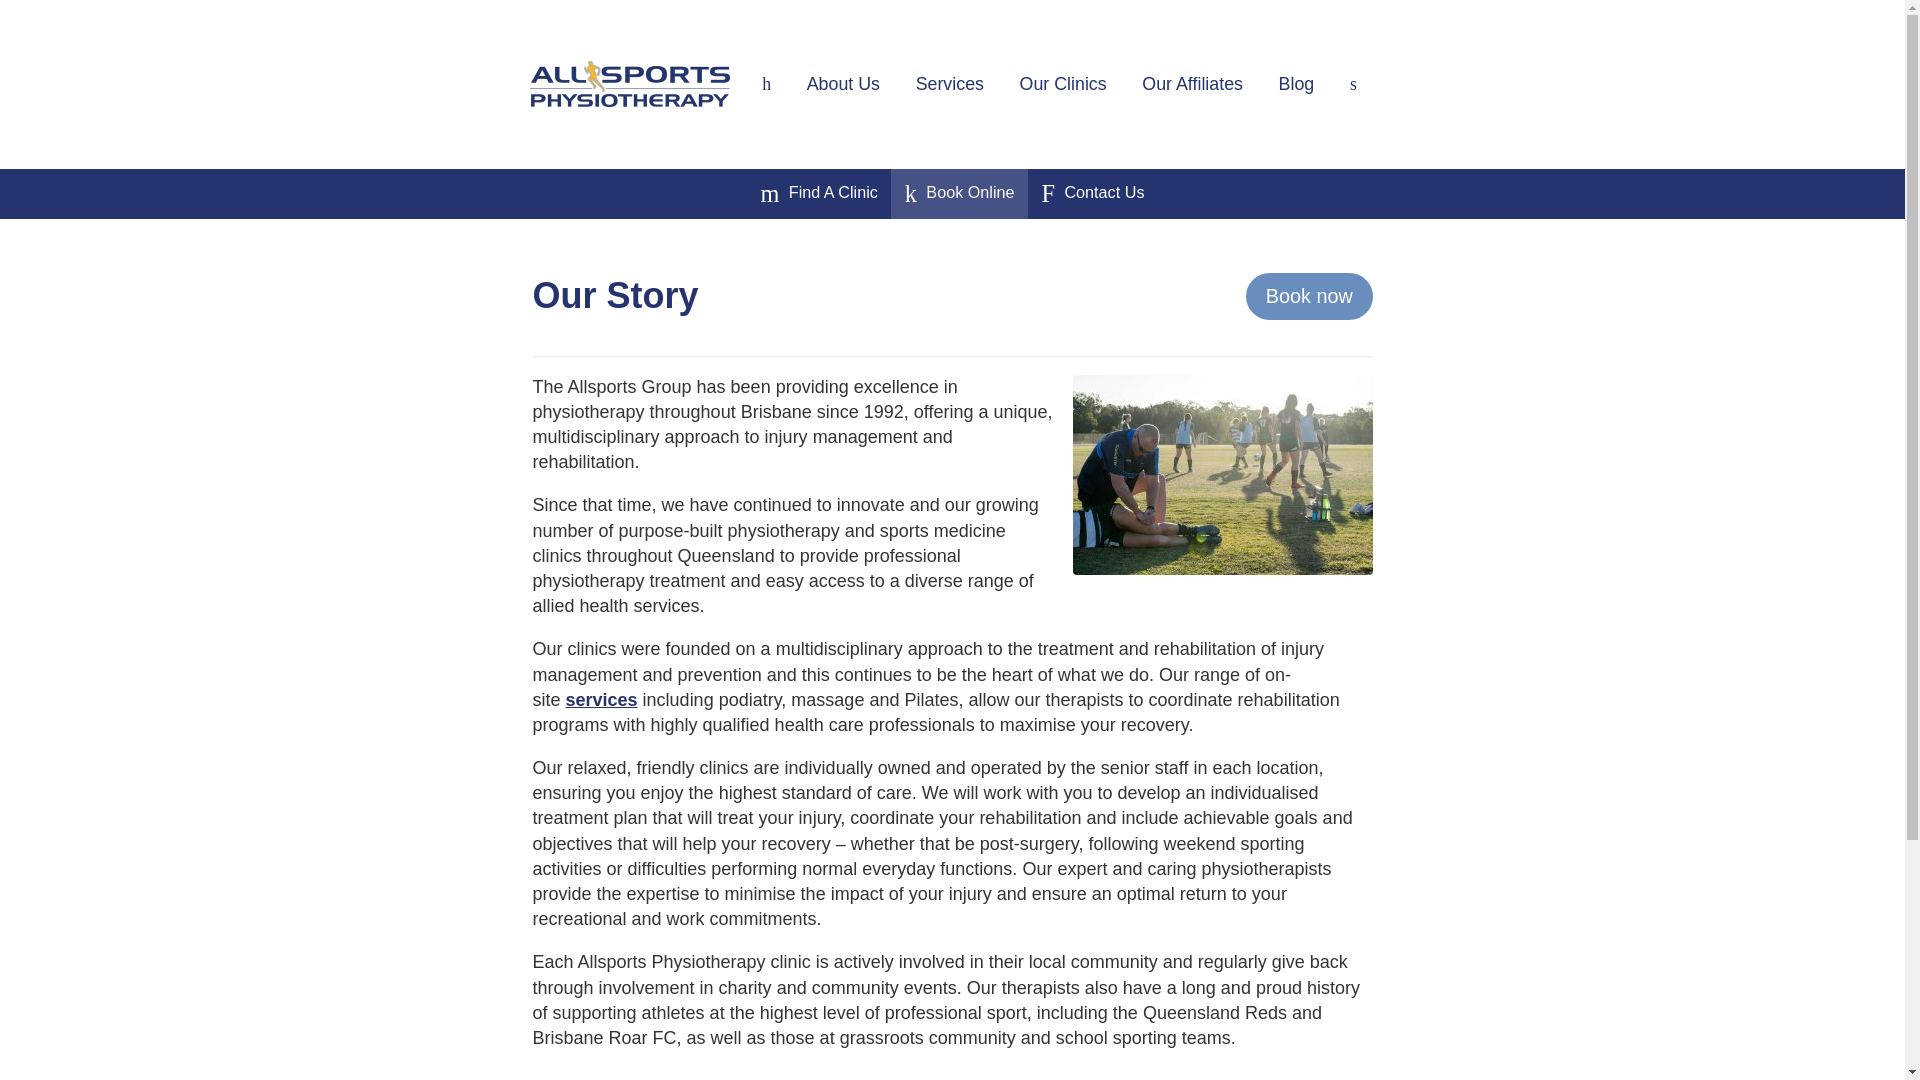  What do you see at coordinates (1222, 474) in the screenshot?
I see `Western-Pride-Physio-Treatment` at bounding box center [1222, 474].